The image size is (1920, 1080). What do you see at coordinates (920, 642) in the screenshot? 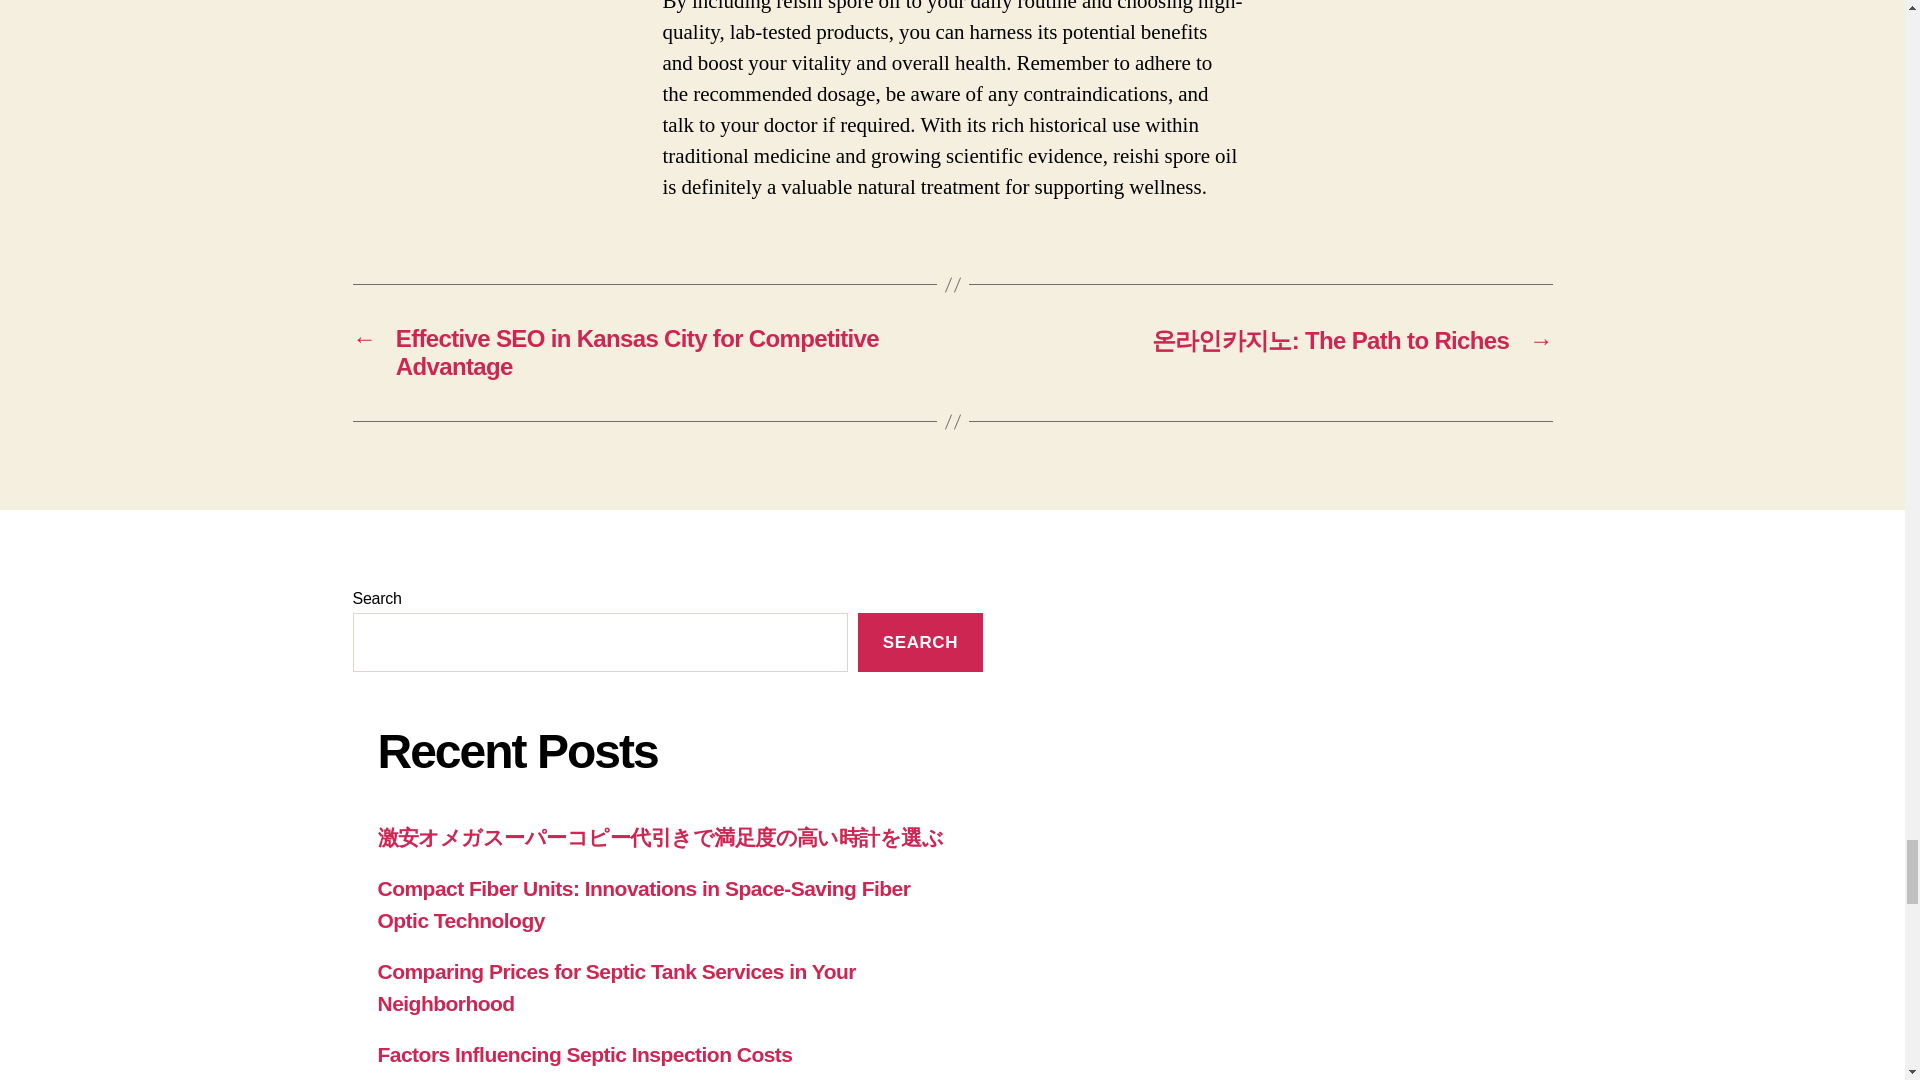
I see `SEARCH` at bounding box center [920, 642].